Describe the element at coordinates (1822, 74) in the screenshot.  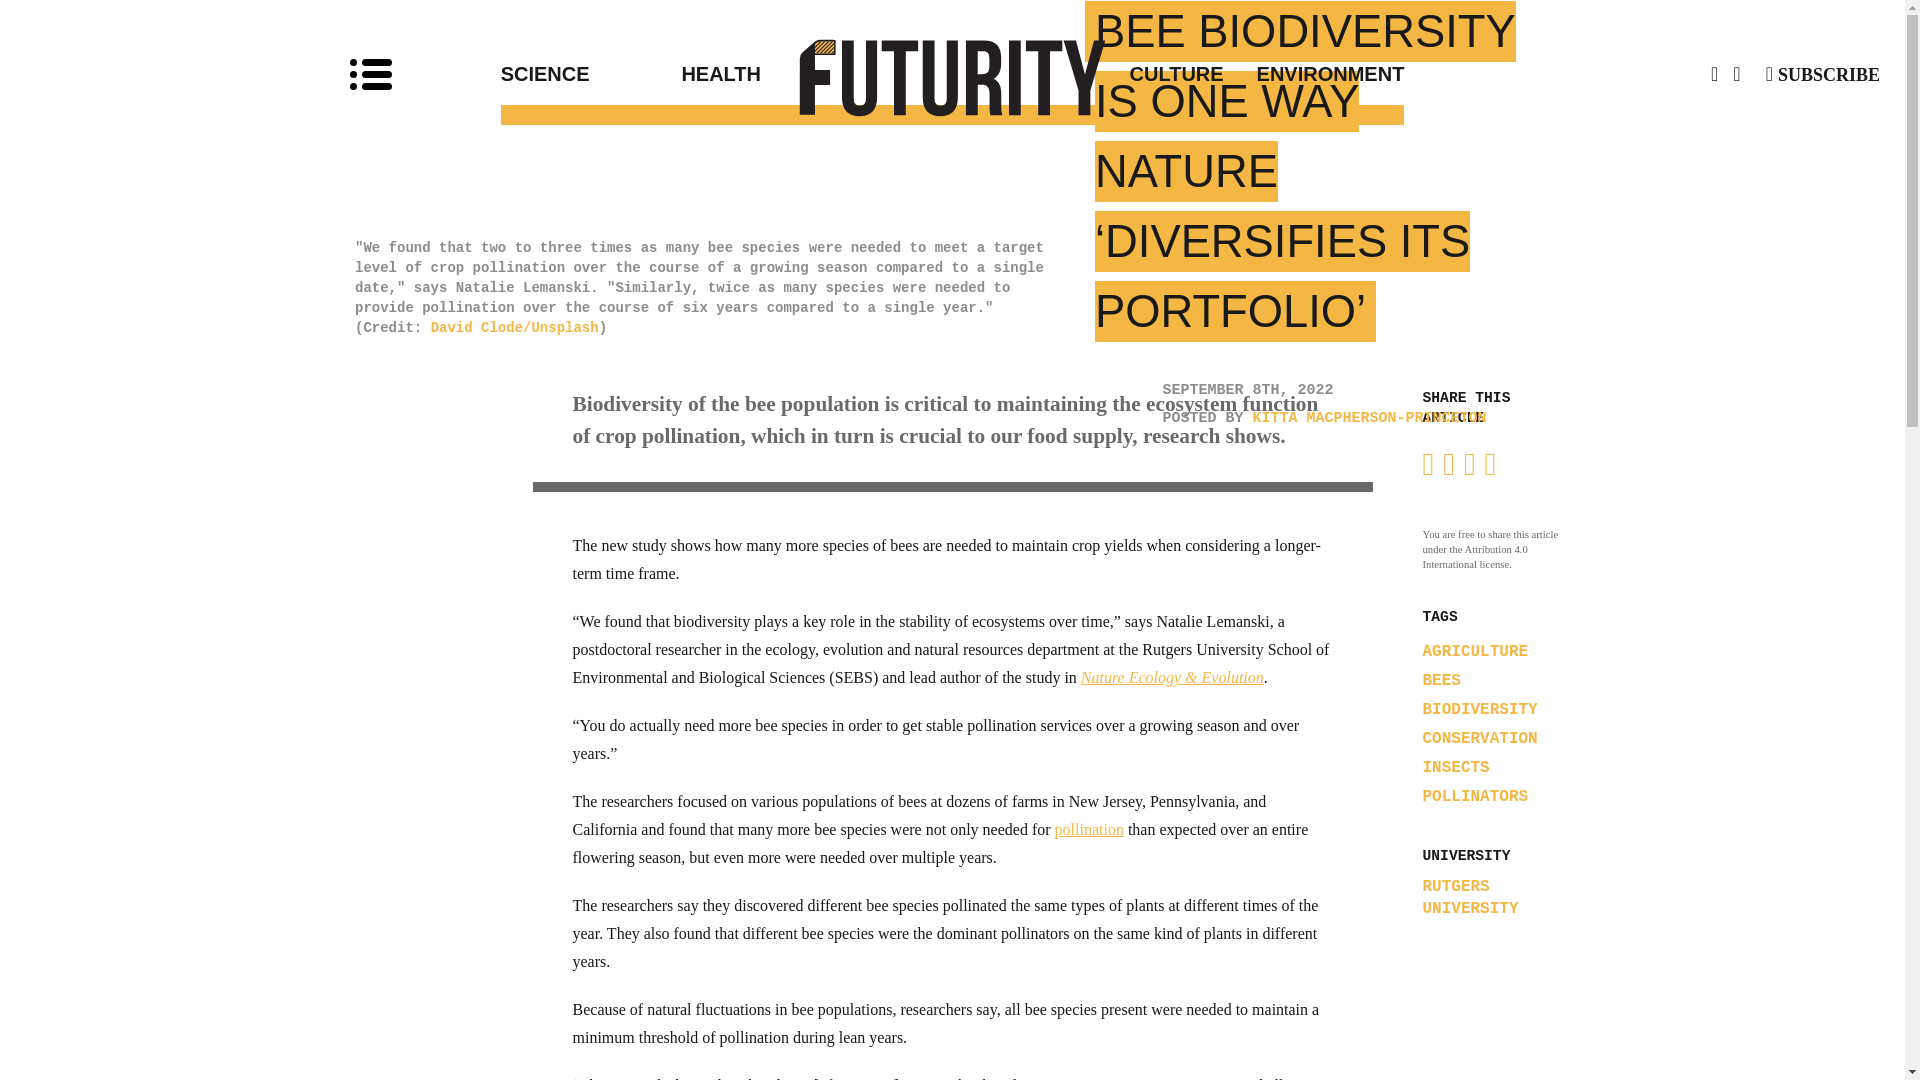
I see `SUBSCRIBE` at that location.